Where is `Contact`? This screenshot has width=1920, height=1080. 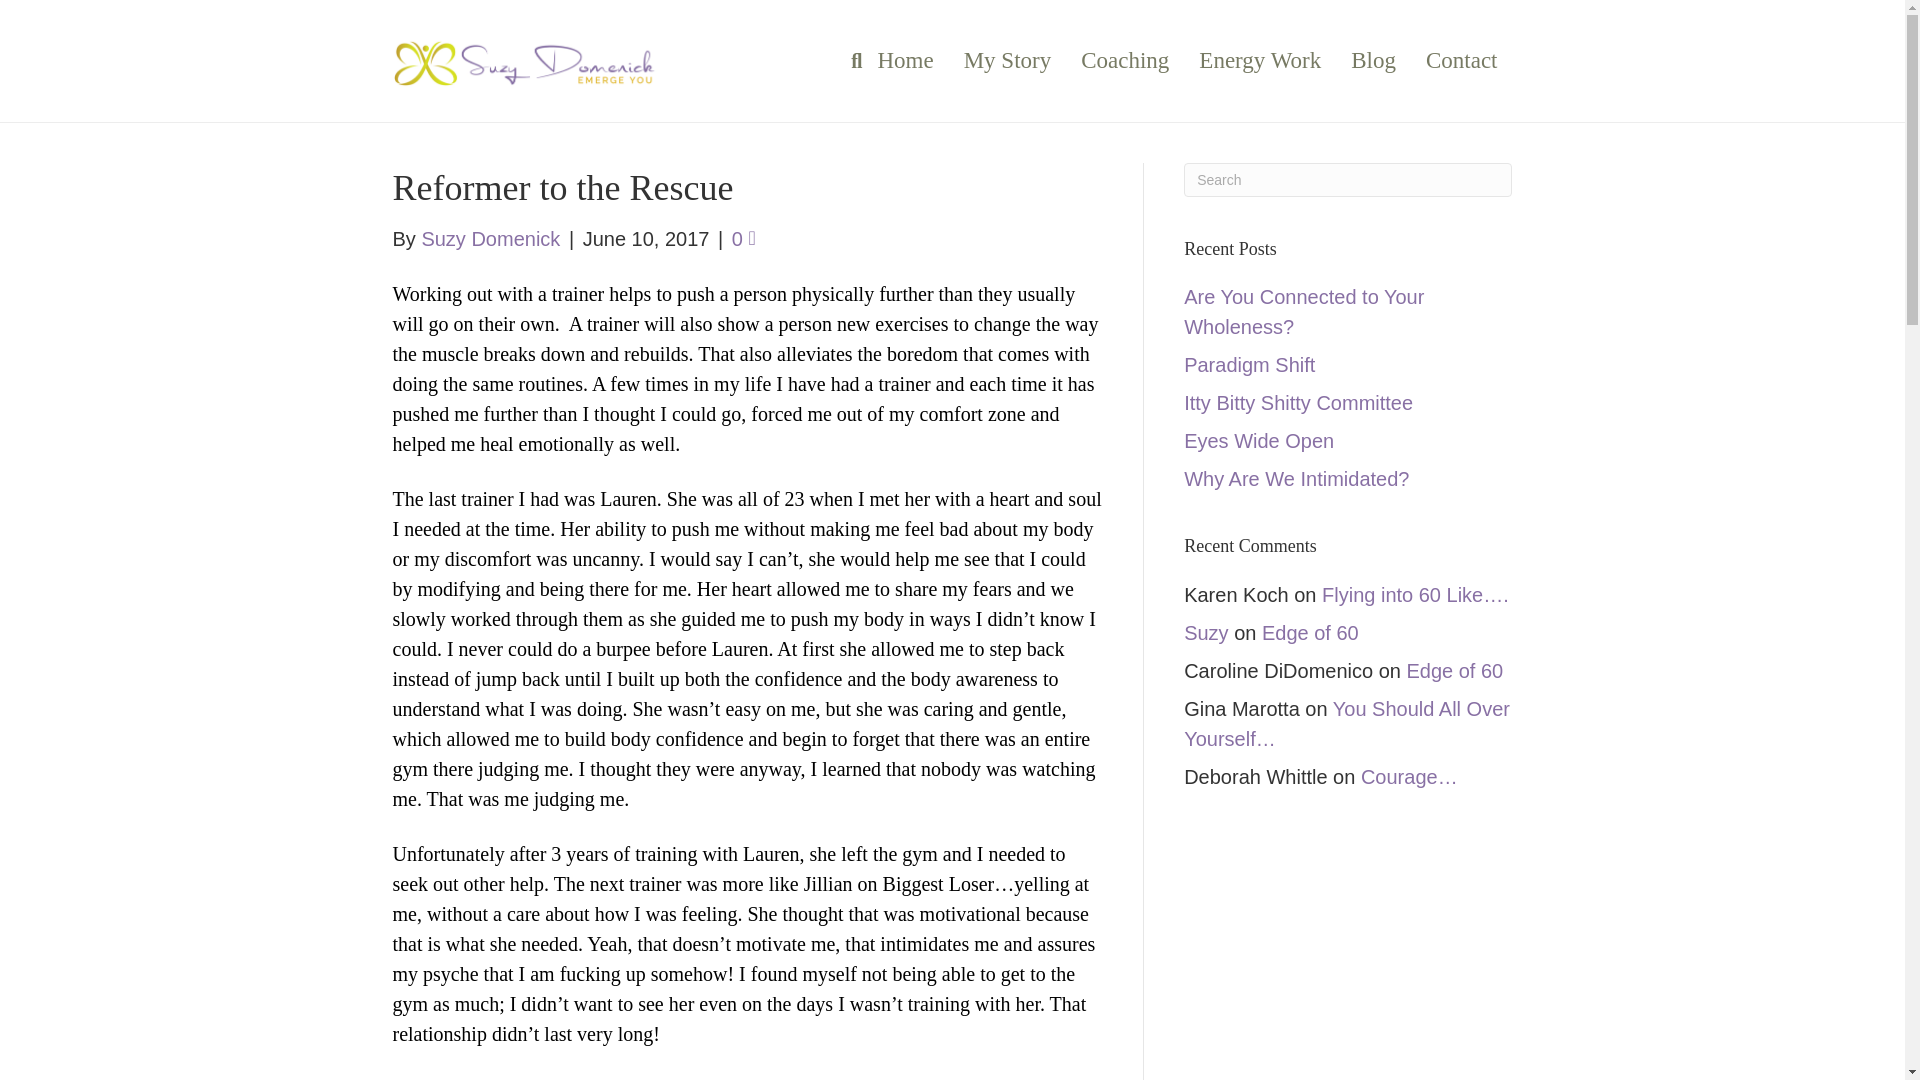 Contact is located at coordinates (1462, 60).